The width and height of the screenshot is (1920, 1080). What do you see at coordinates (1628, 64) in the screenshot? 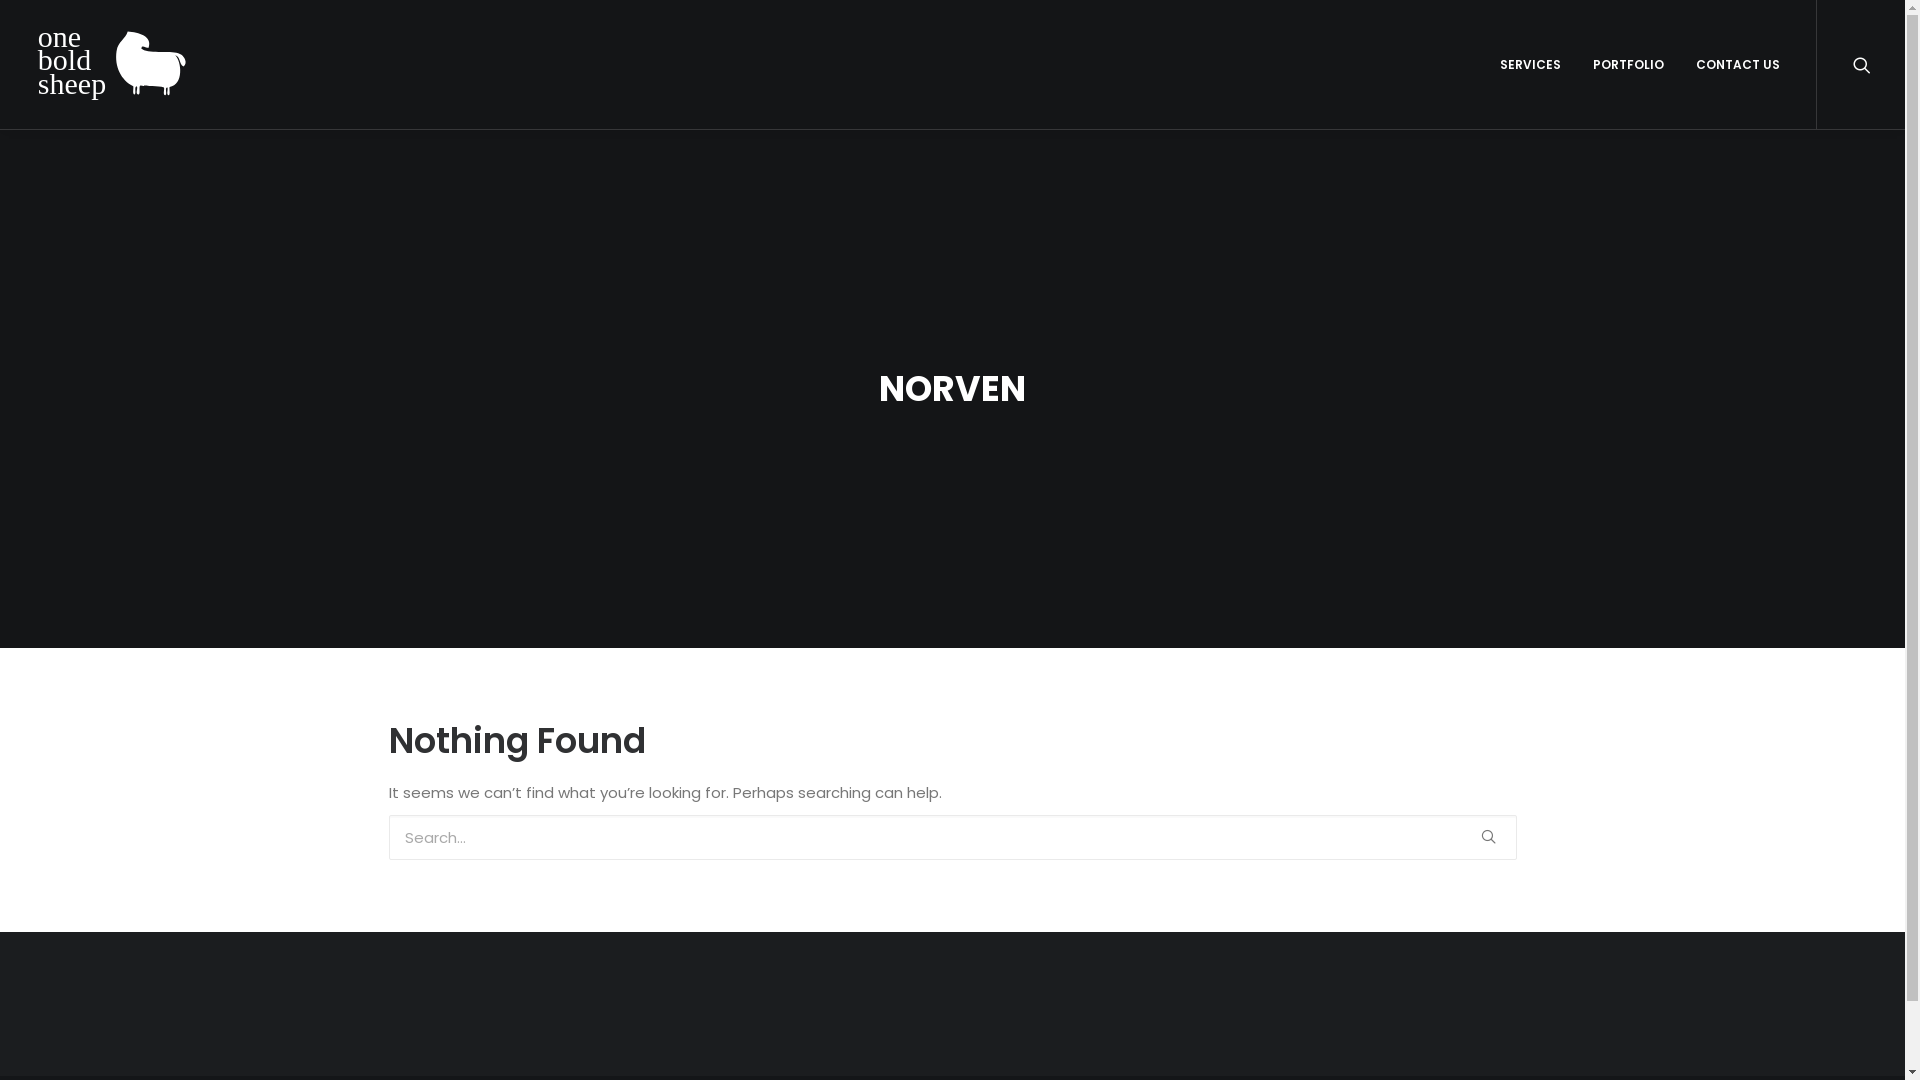
I see `PORTFOLIO` at bounding box center [1628, 64].